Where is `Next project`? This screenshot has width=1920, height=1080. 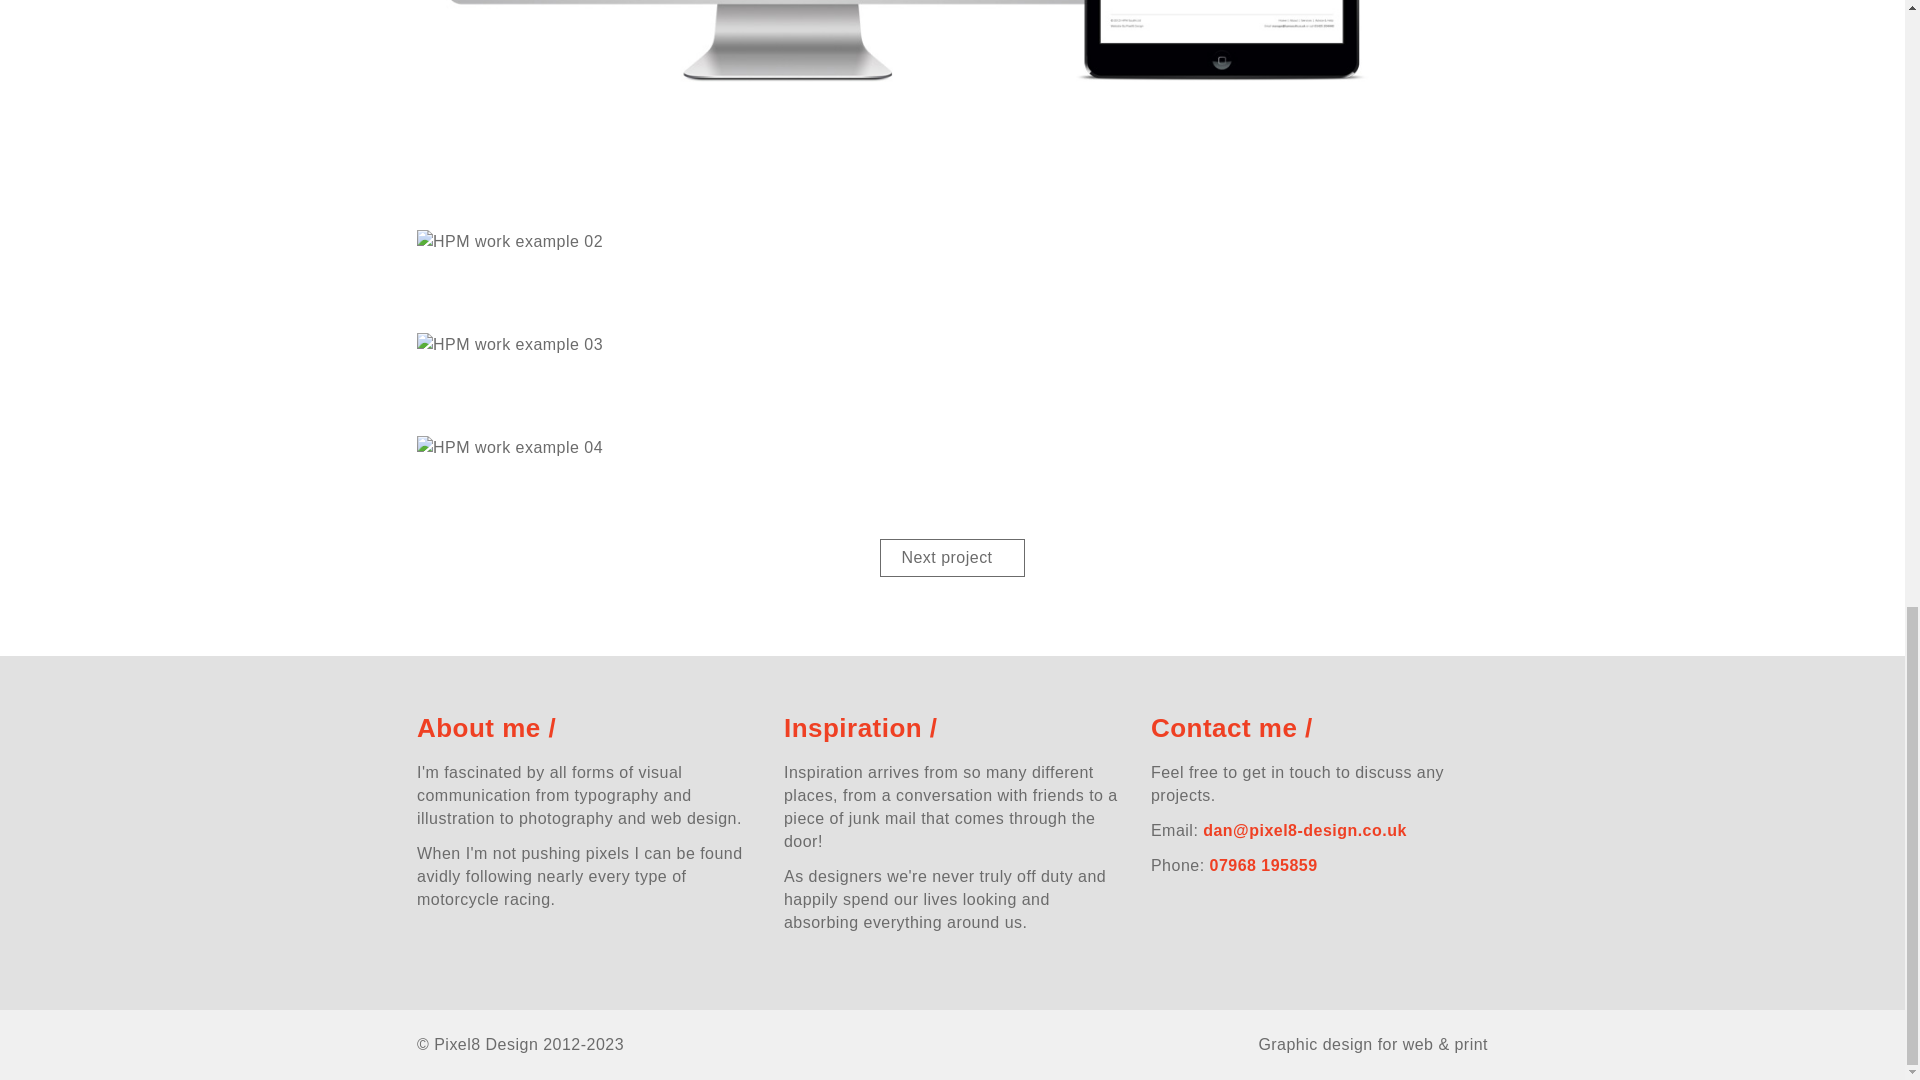
Next project is located at coordinates (951, 557).